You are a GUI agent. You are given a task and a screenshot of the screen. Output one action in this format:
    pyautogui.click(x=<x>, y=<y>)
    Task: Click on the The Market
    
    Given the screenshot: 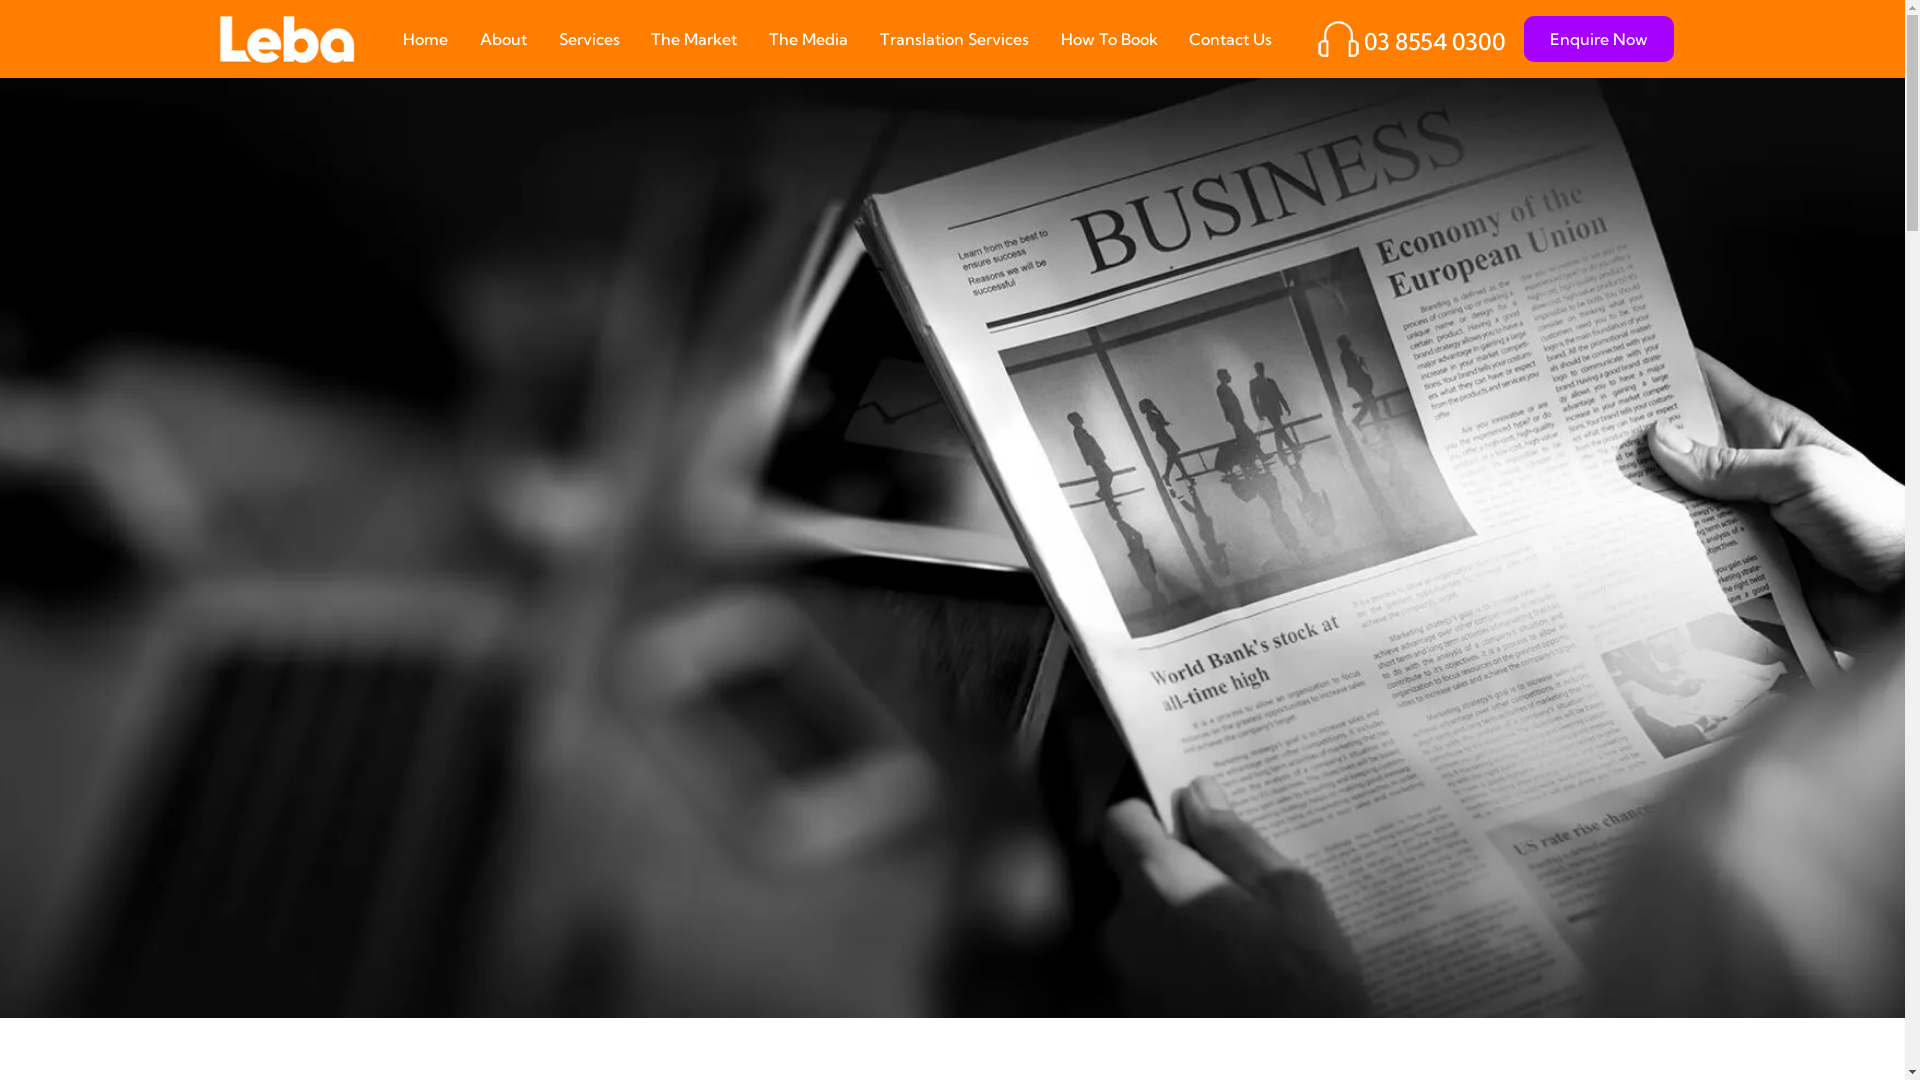 What is the action you would take?
    pyautogui.click(x=694, y=38)
    